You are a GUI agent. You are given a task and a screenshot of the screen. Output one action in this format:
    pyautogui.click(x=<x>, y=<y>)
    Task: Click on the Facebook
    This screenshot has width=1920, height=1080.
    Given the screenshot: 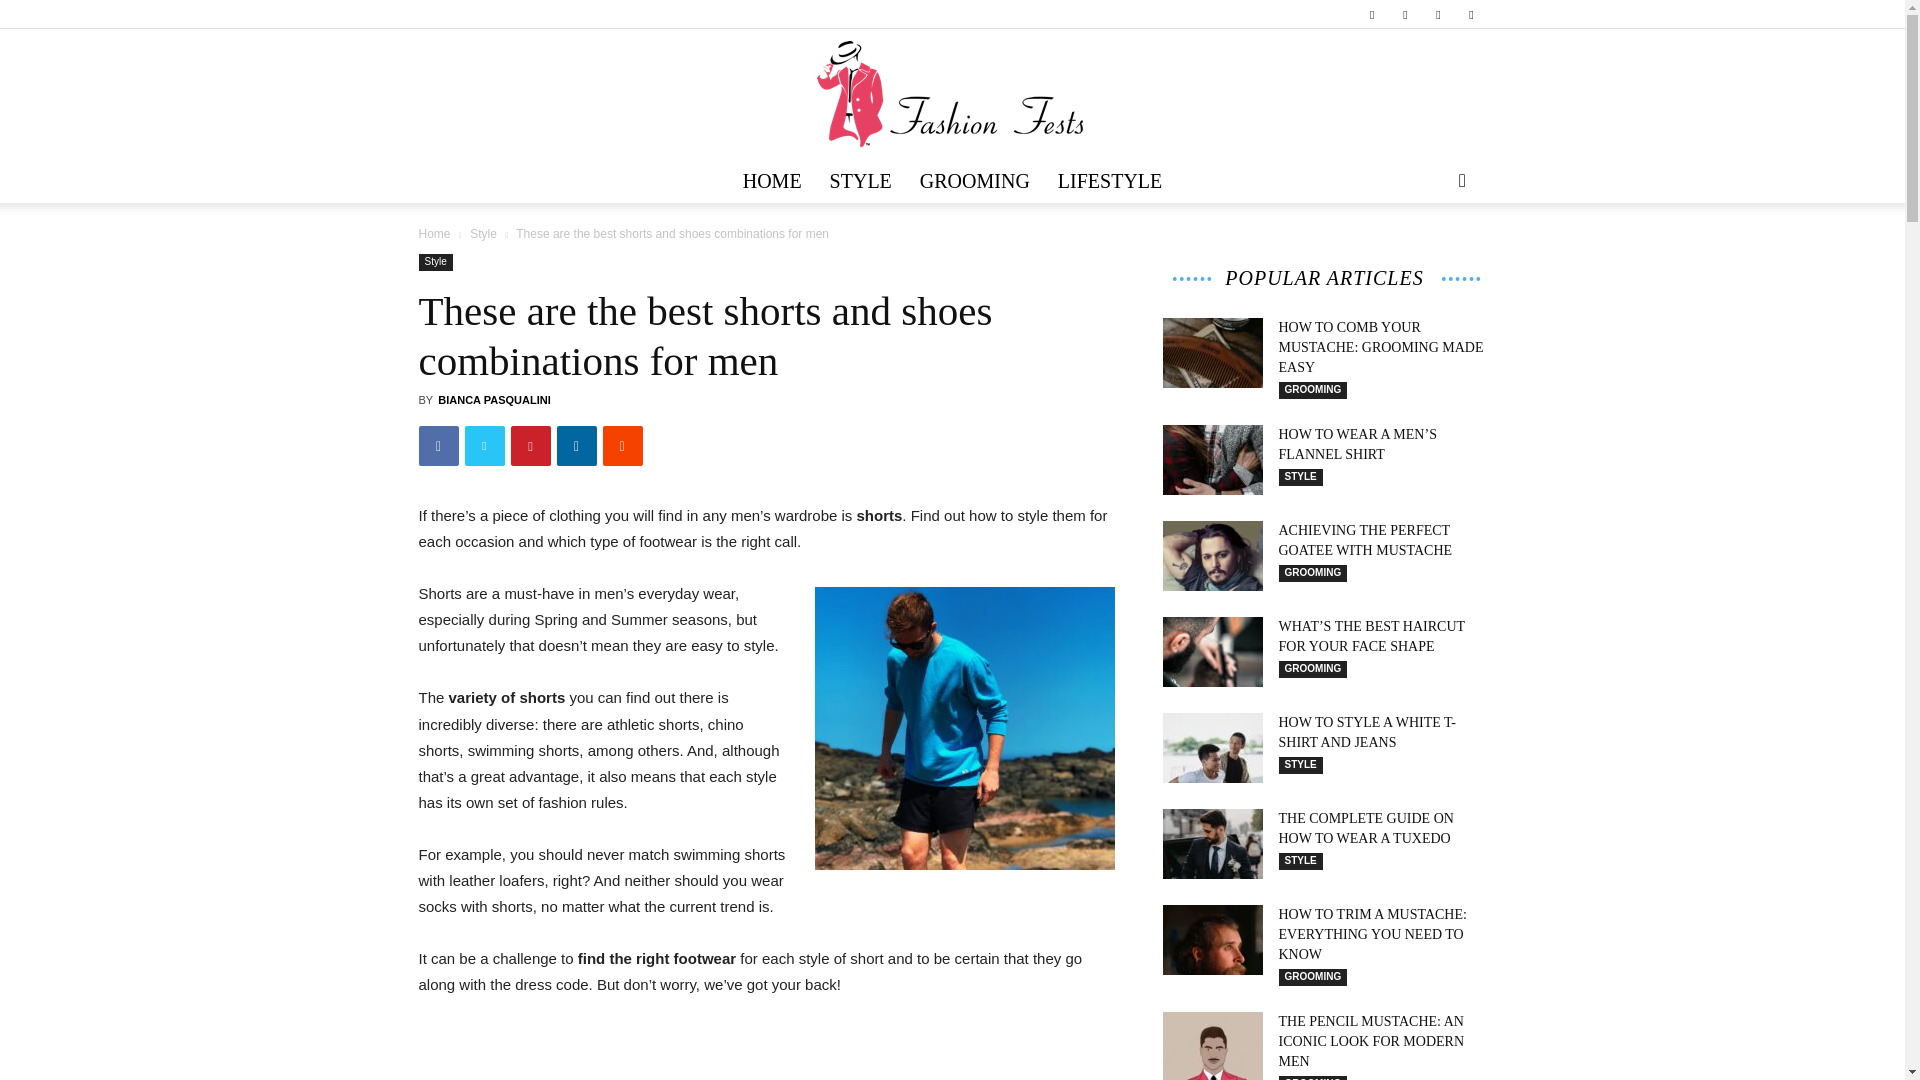 What is the action you would take?
    pyautogui.click(x=1372, y=14)
    